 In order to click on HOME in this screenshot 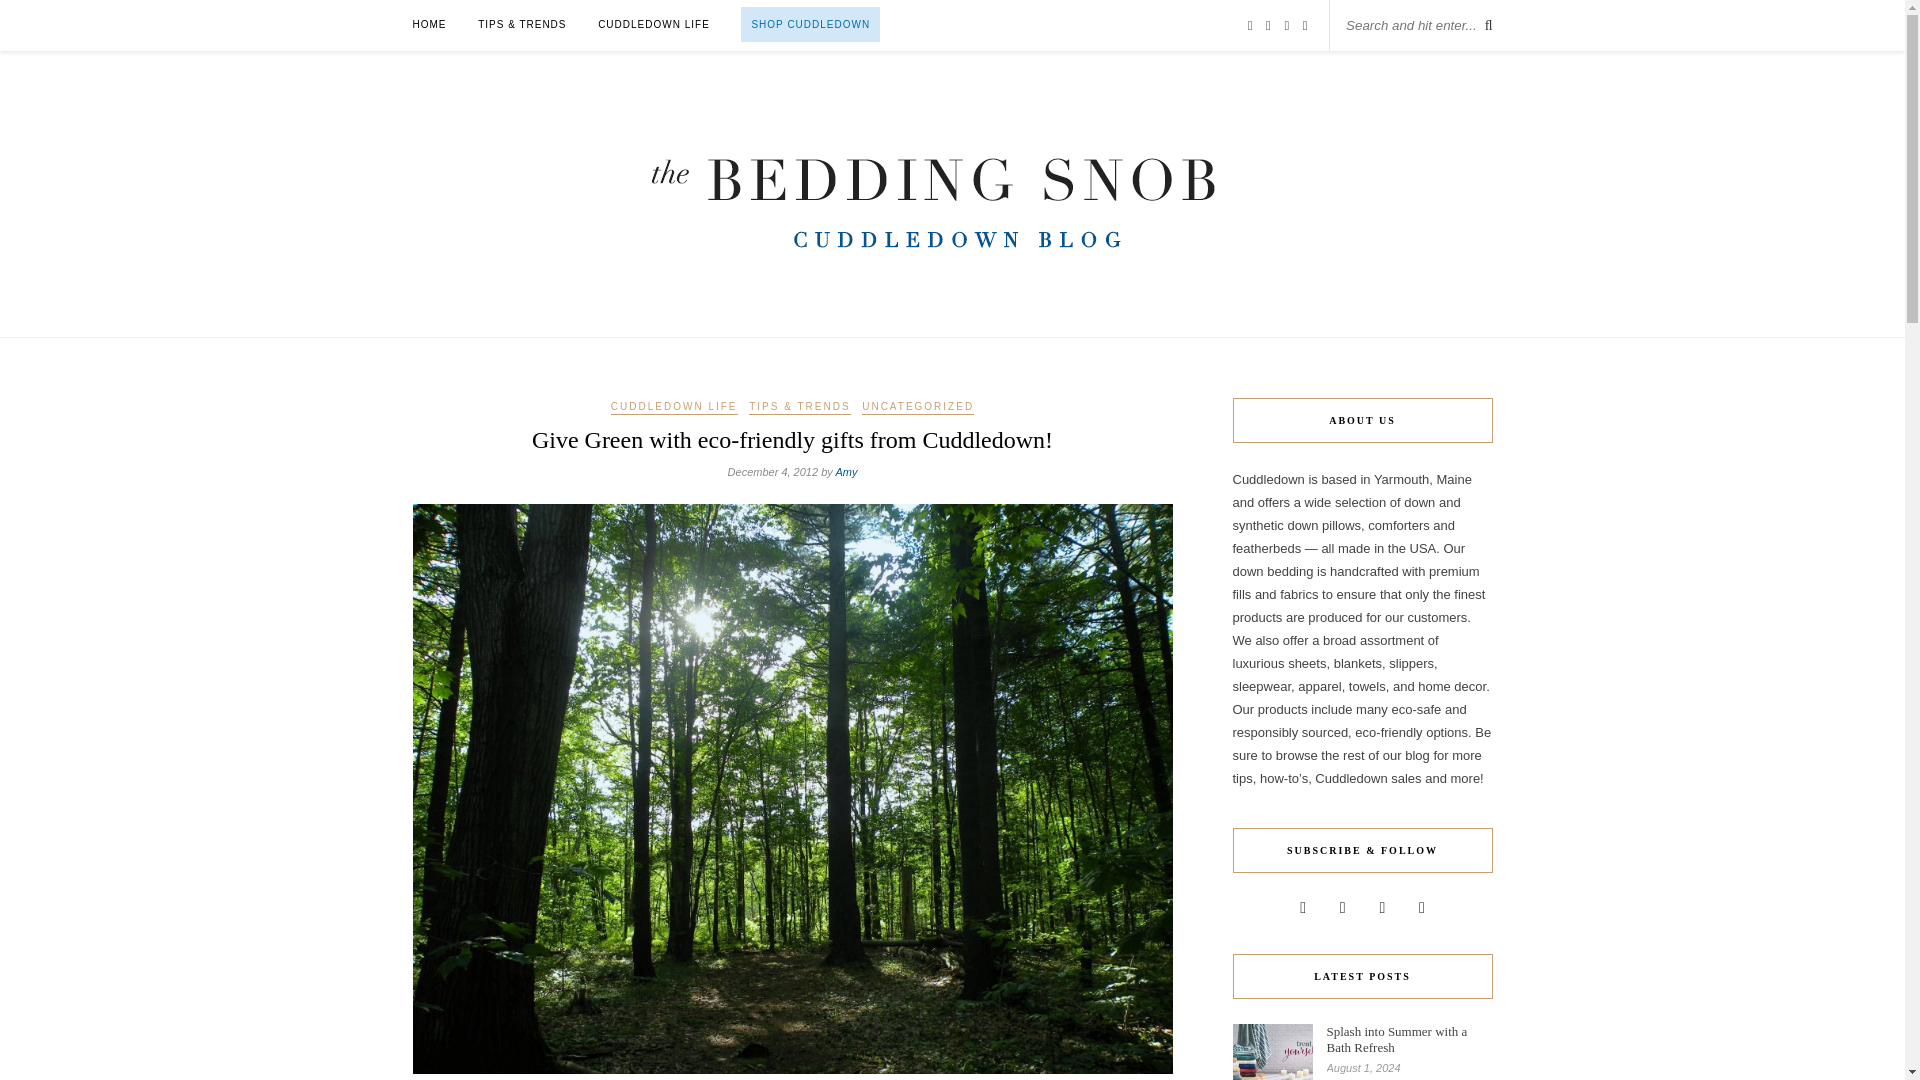, I will do `click(428, 24)`.